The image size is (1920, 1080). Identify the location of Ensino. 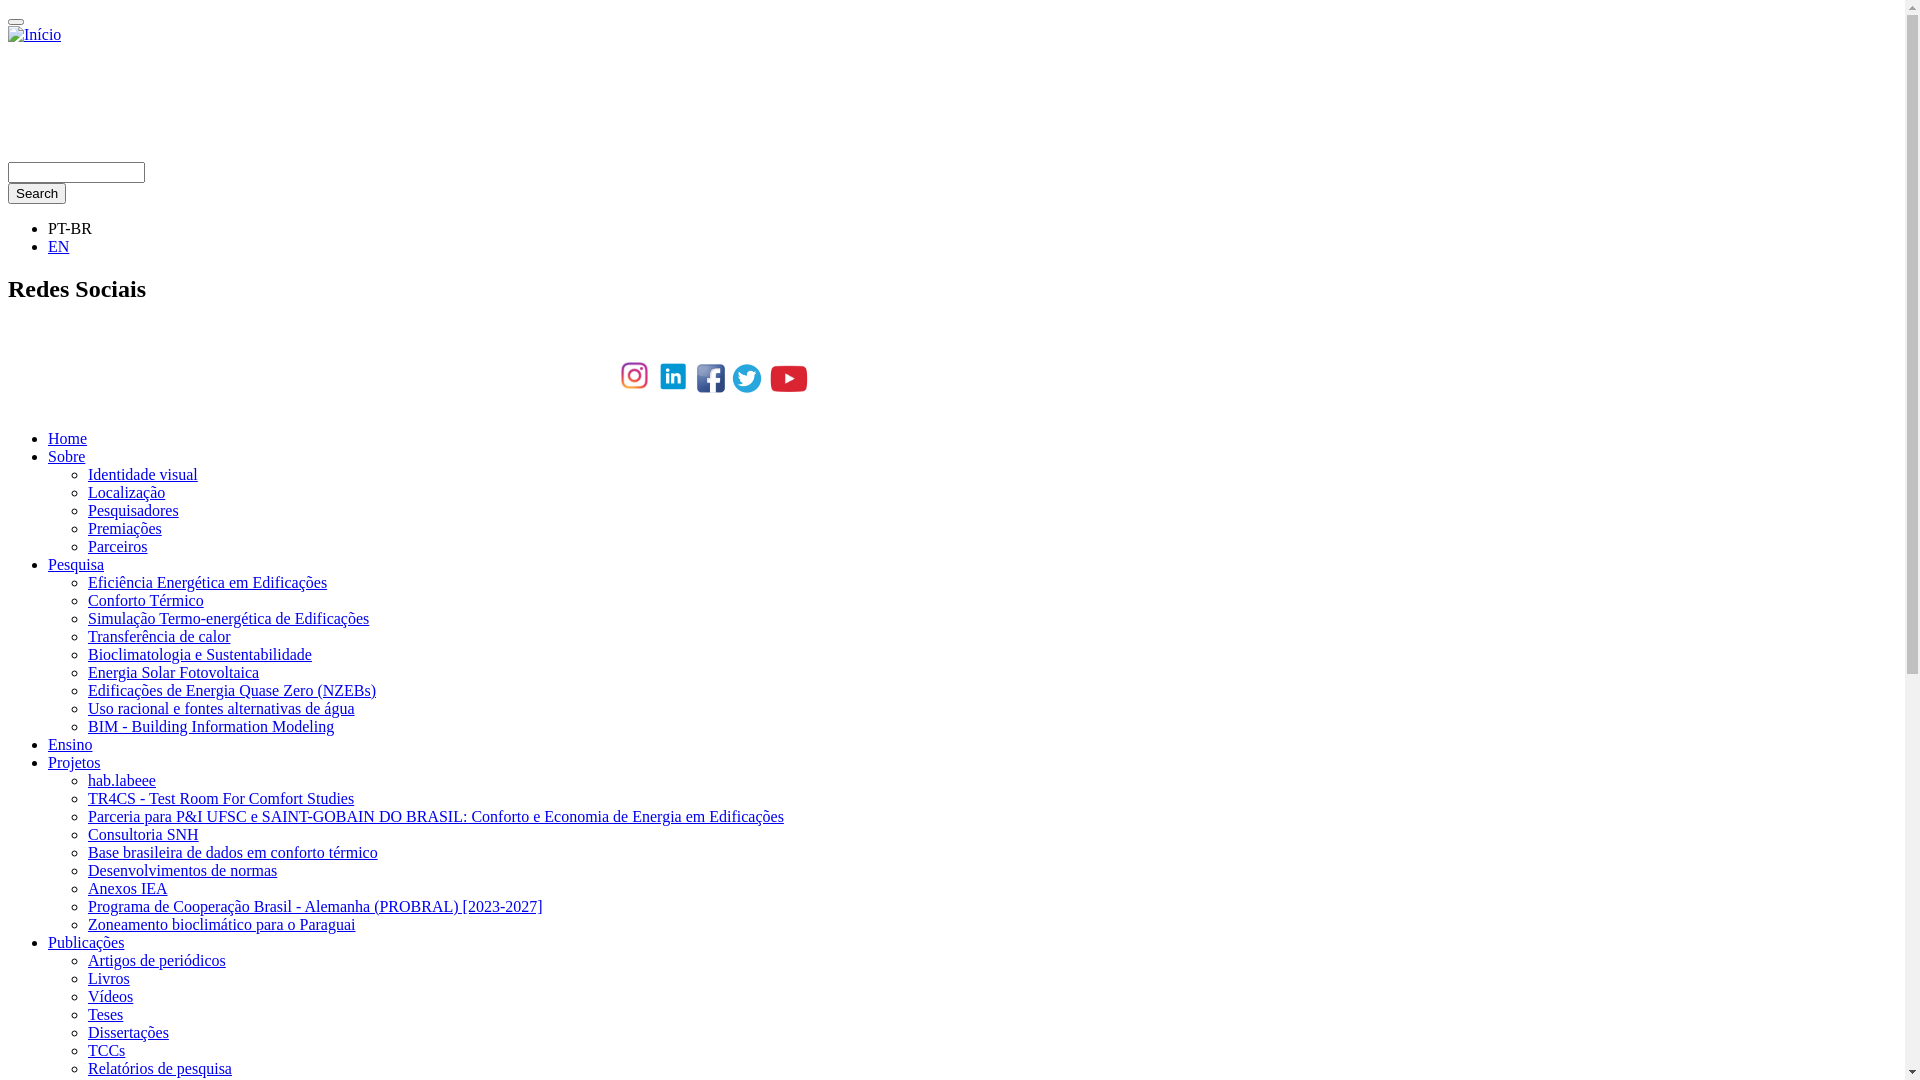
(70, 744).